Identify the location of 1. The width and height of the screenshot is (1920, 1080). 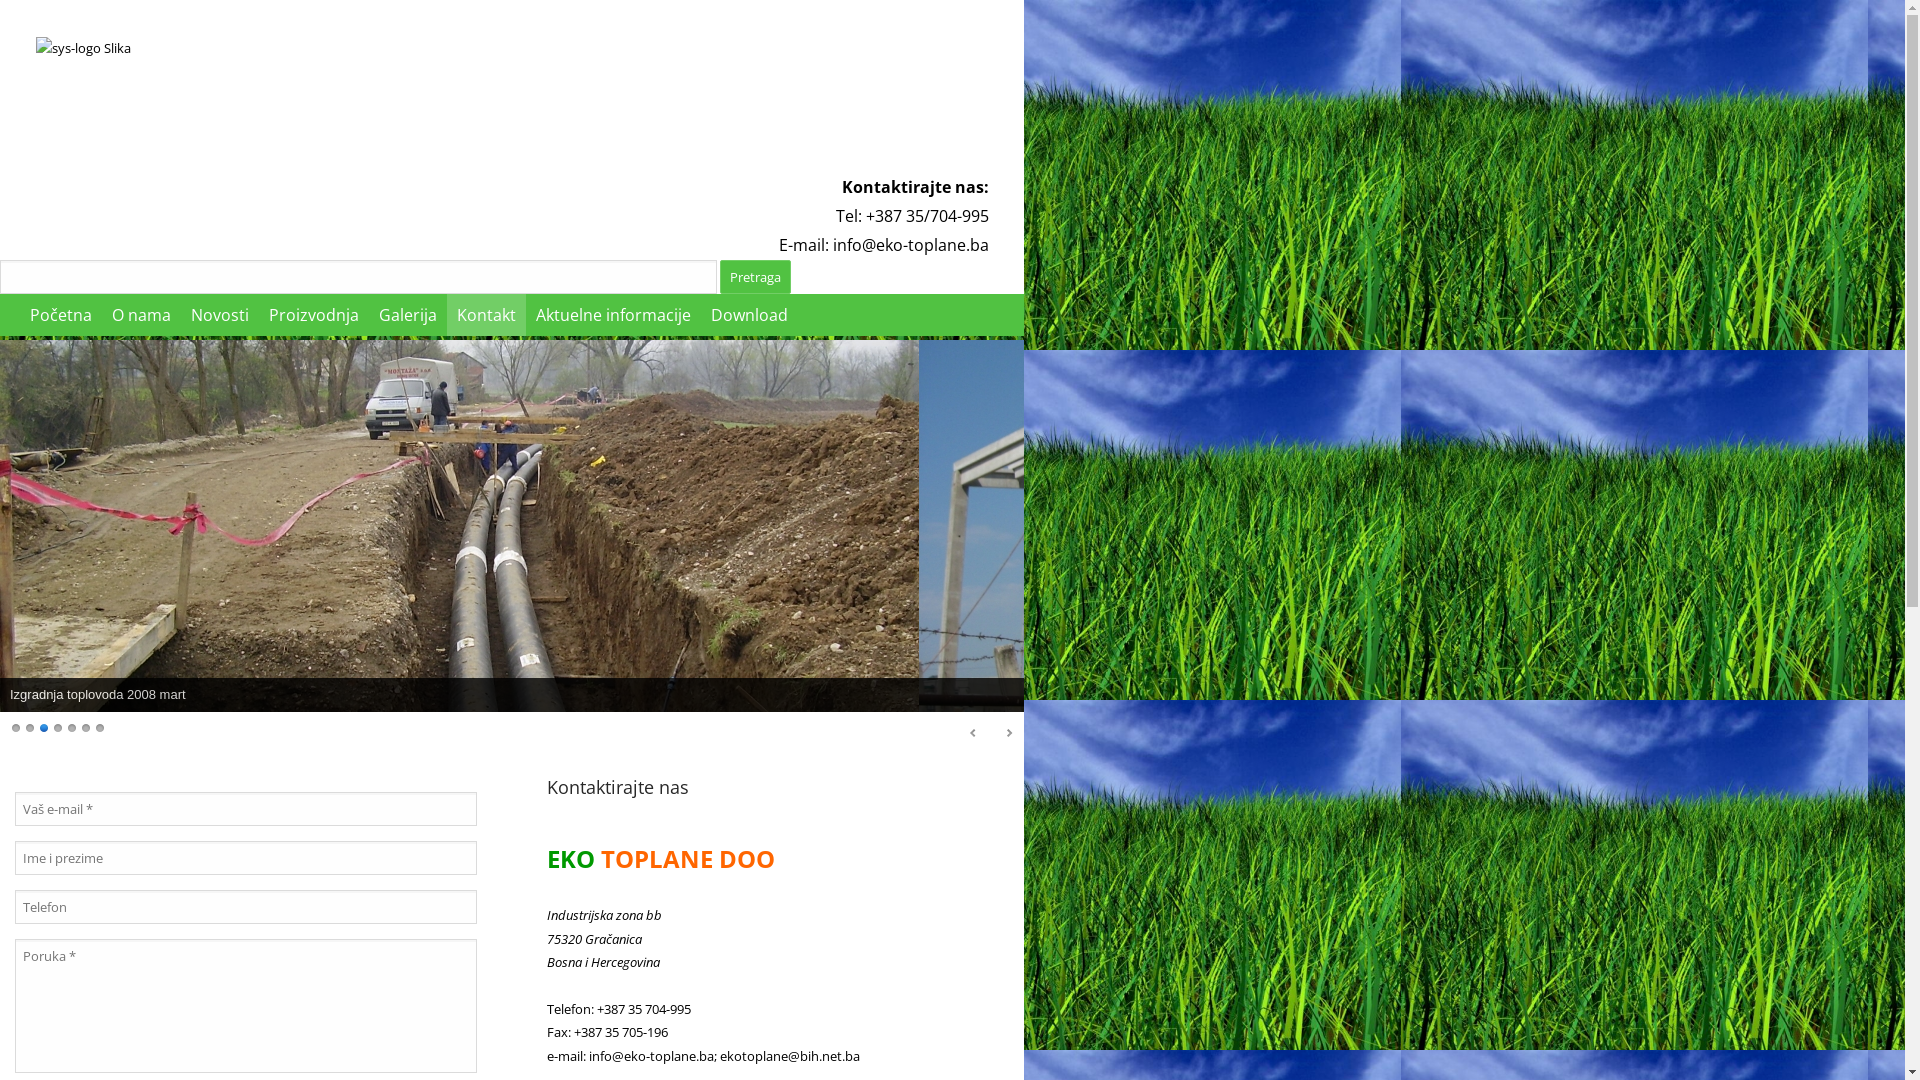
(17, 727).